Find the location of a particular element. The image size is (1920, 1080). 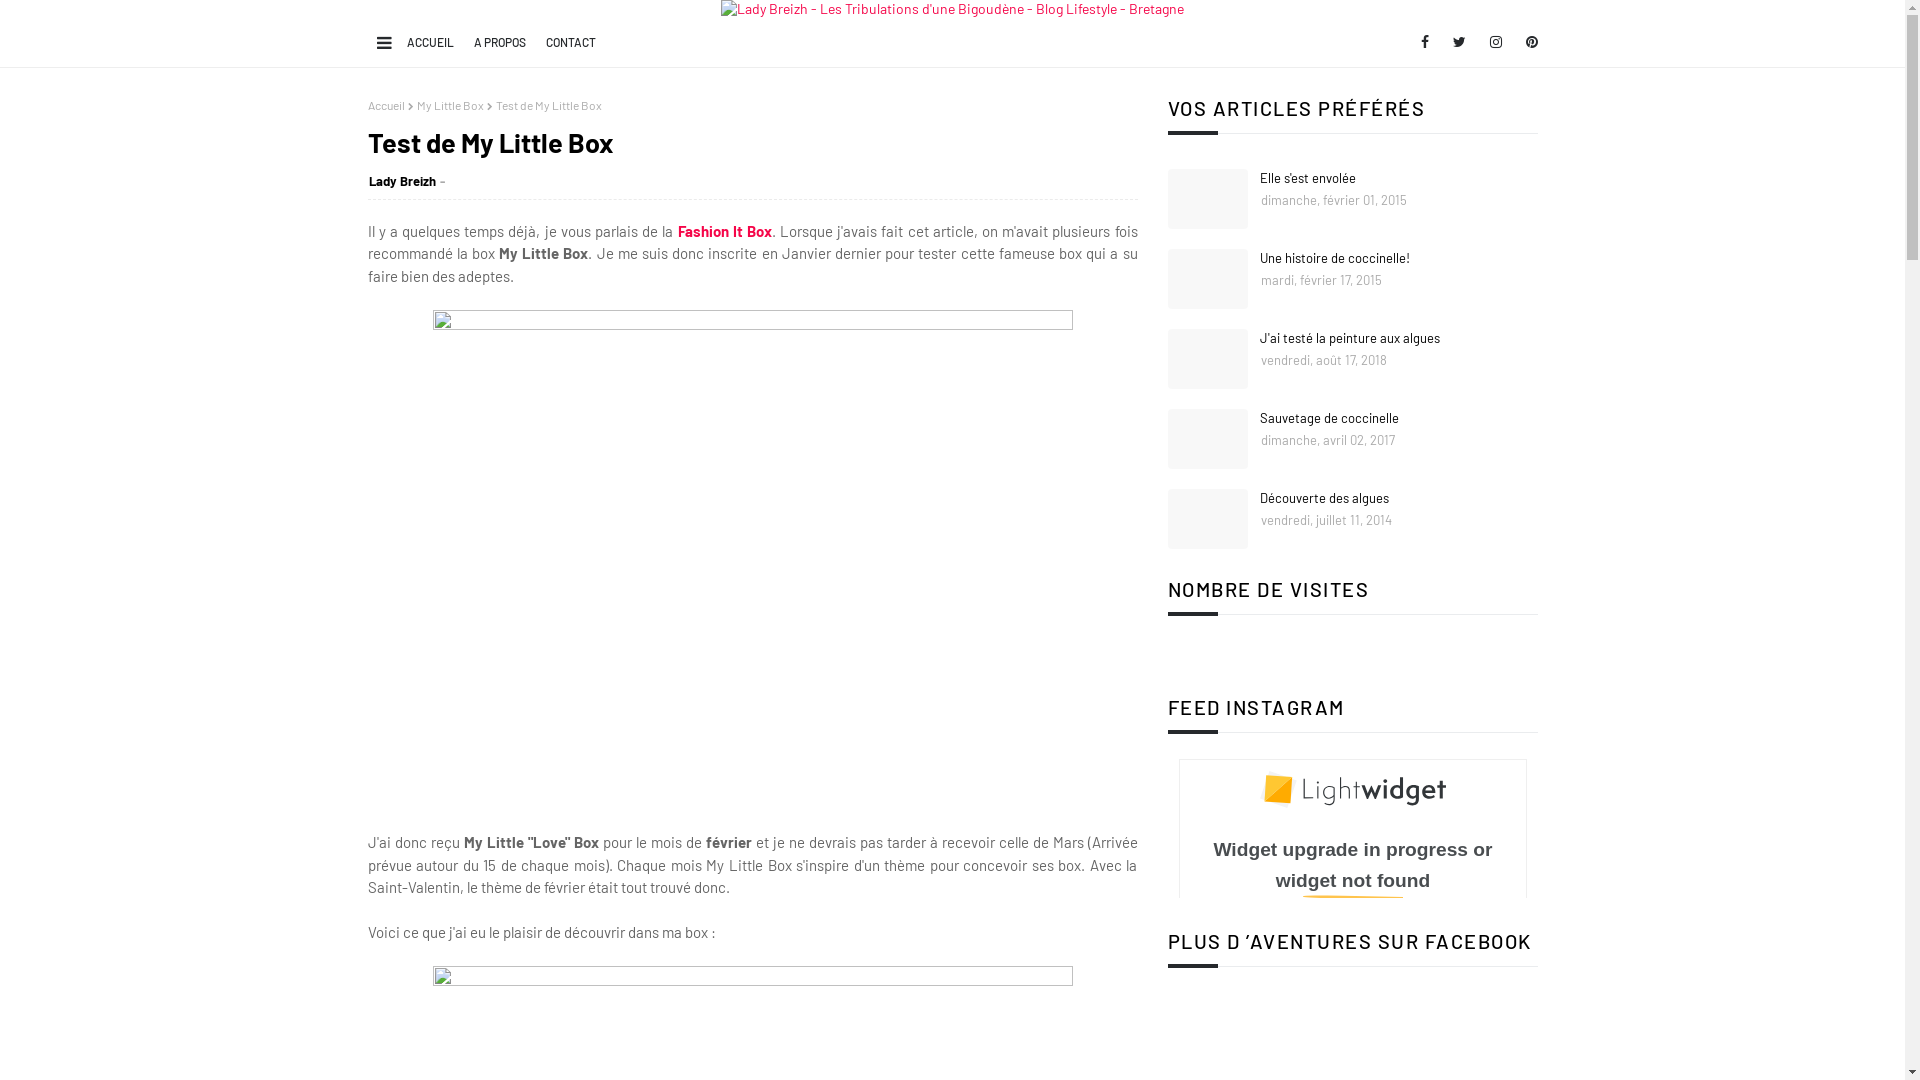

Une histoire de coccinelle! is located at coordinates (1399, 259).